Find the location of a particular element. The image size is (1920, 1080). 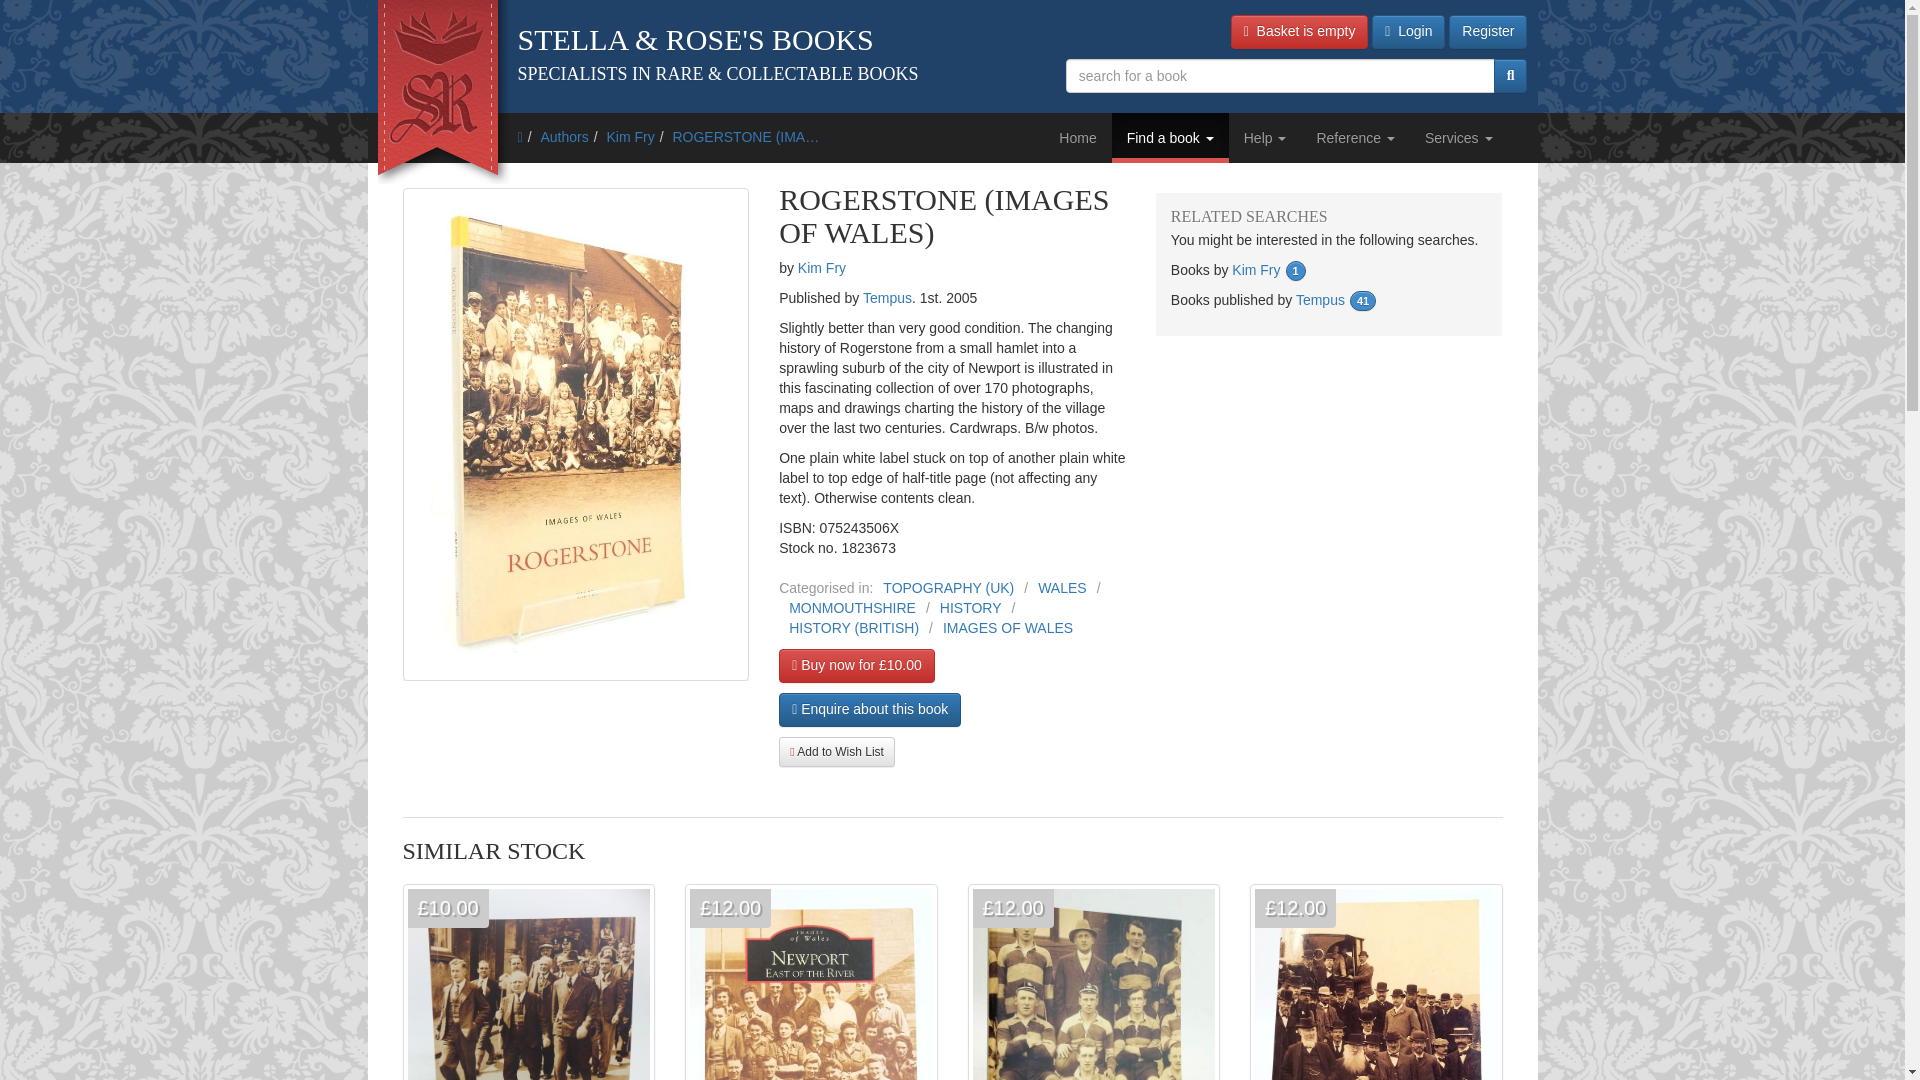

  Basket is empty is located at coordinates (1299, 32).